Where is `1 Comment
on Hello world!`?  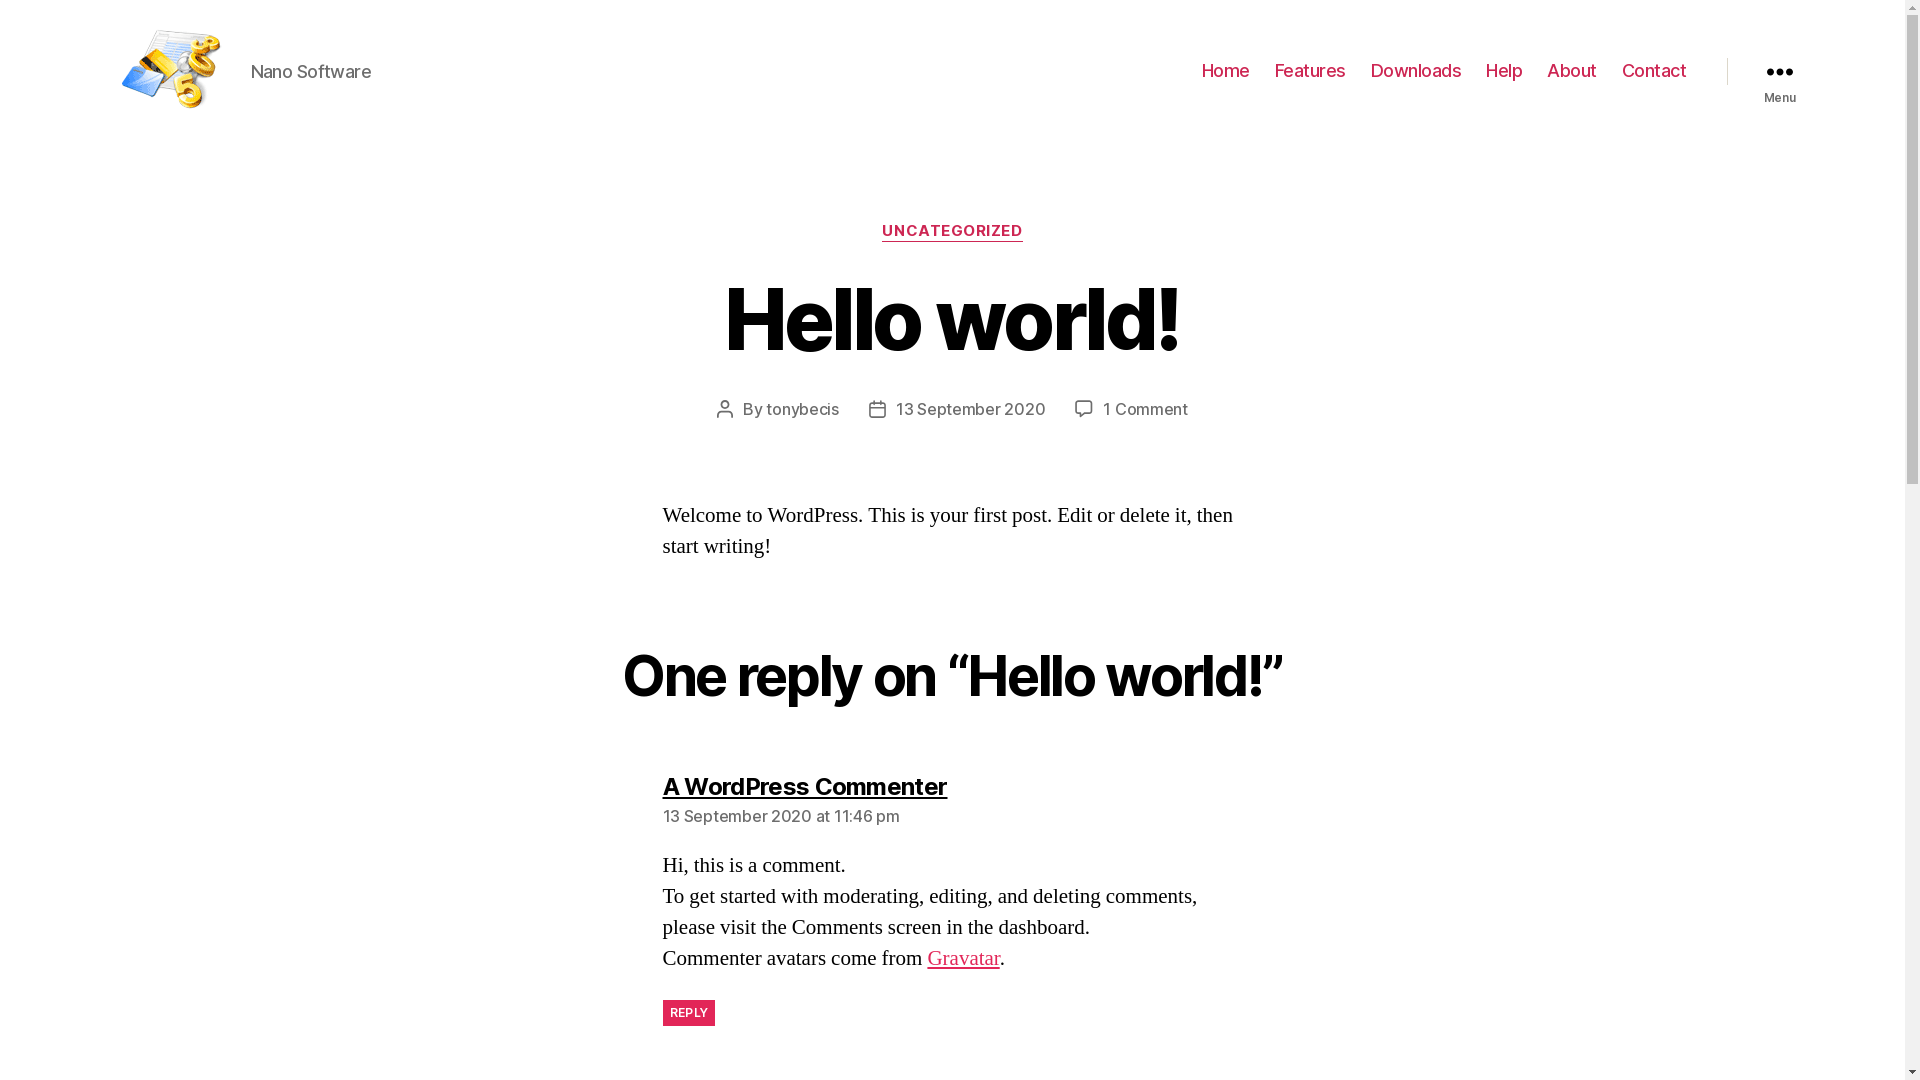
1 Comment
on Hello world! is located at coordinates (1146, 409).